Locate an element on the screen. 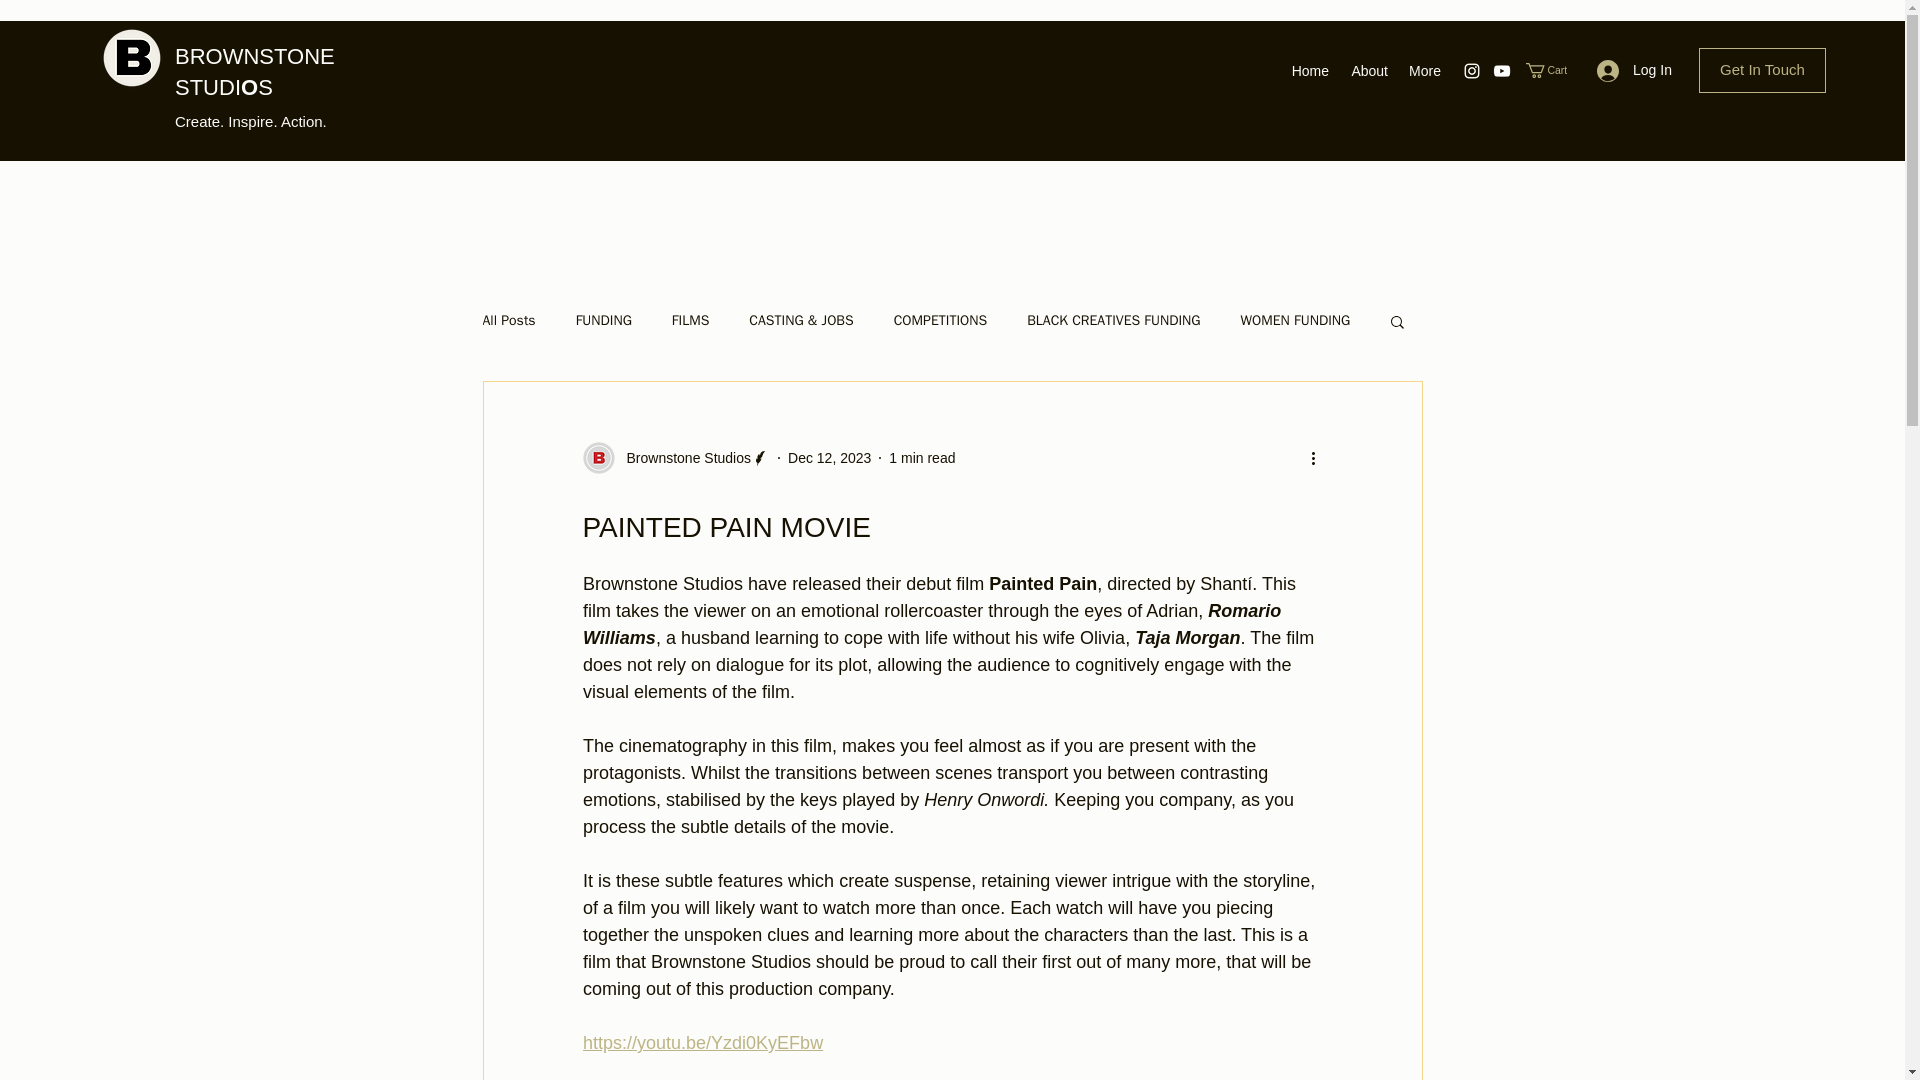 The image size is (1920, 1080). FUNDING is located at coordinates (604, 321).